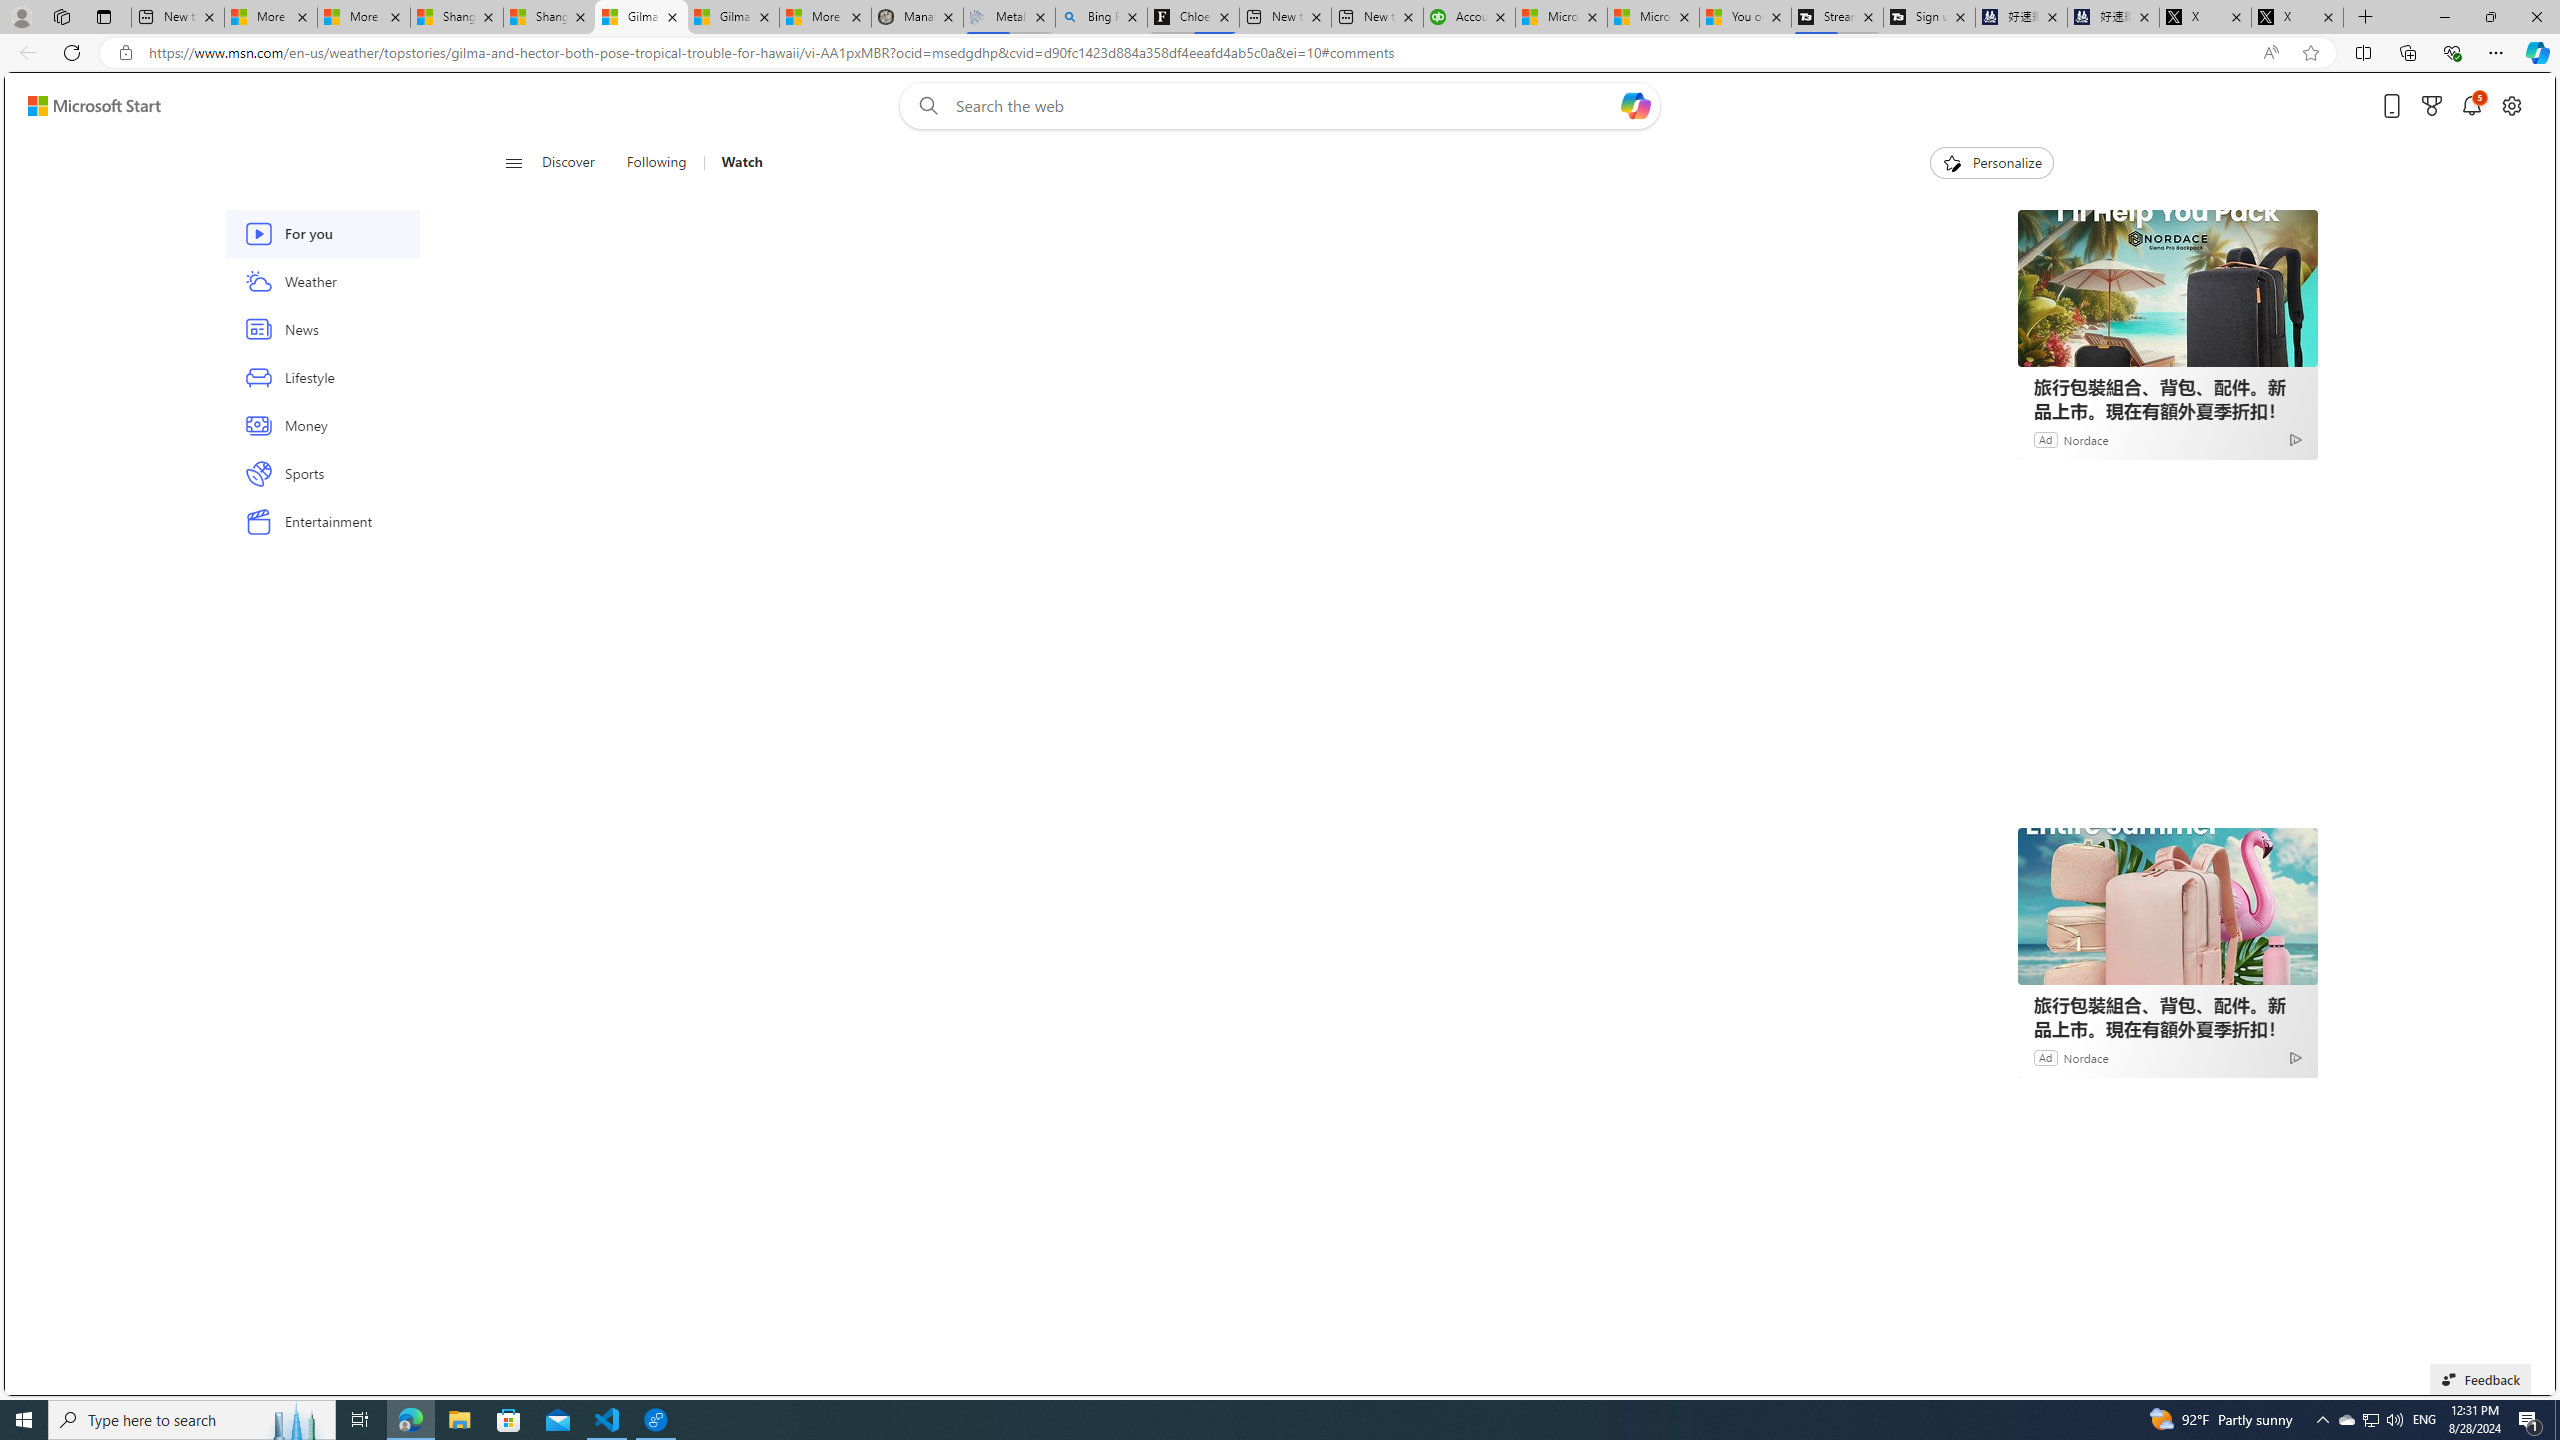 The image size is (2560, 1440). Describe the element at coordinates (1836, 17) in the screenshot. I see `Streaming Coverage | T3` at that location.